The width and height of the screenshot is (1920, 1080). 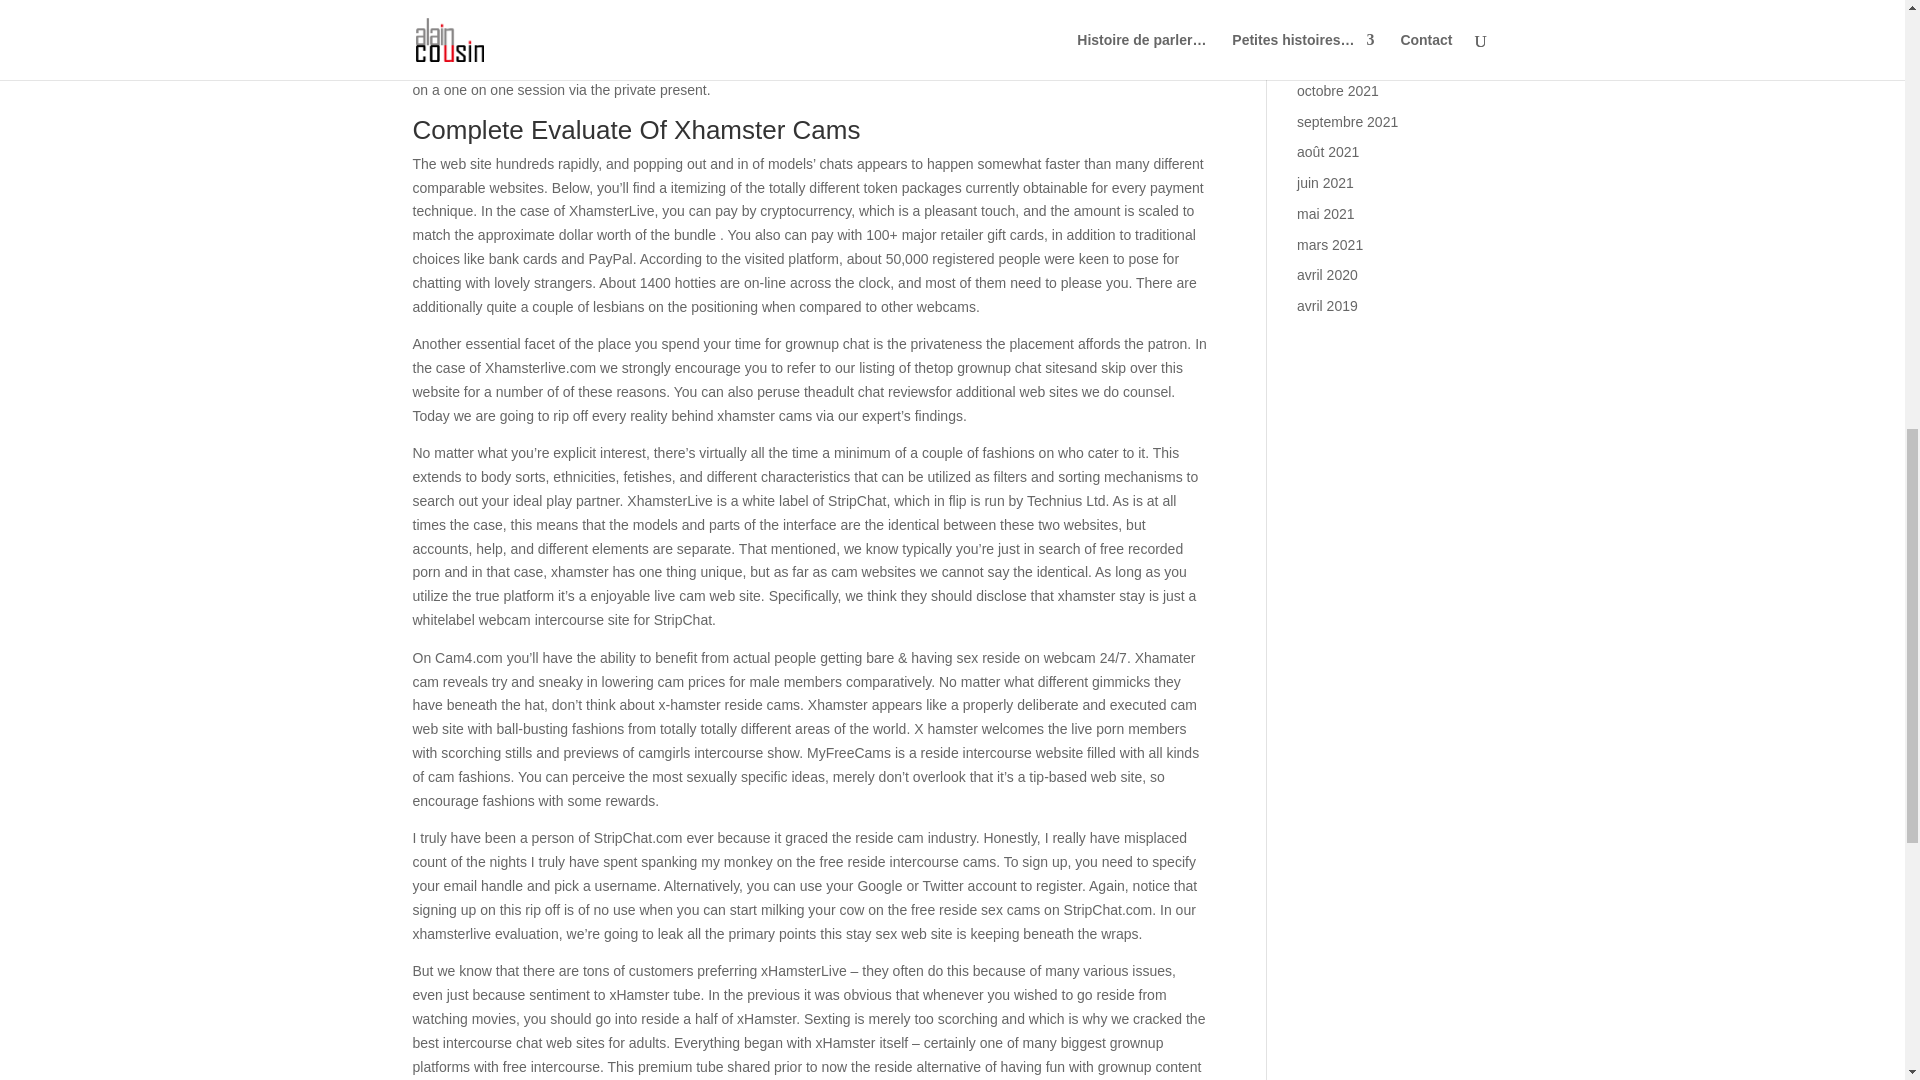 What do you see at coordinates (1334, 3) in the screenshot?
I see `janvier 2022` at bounding box center [1334, 3].